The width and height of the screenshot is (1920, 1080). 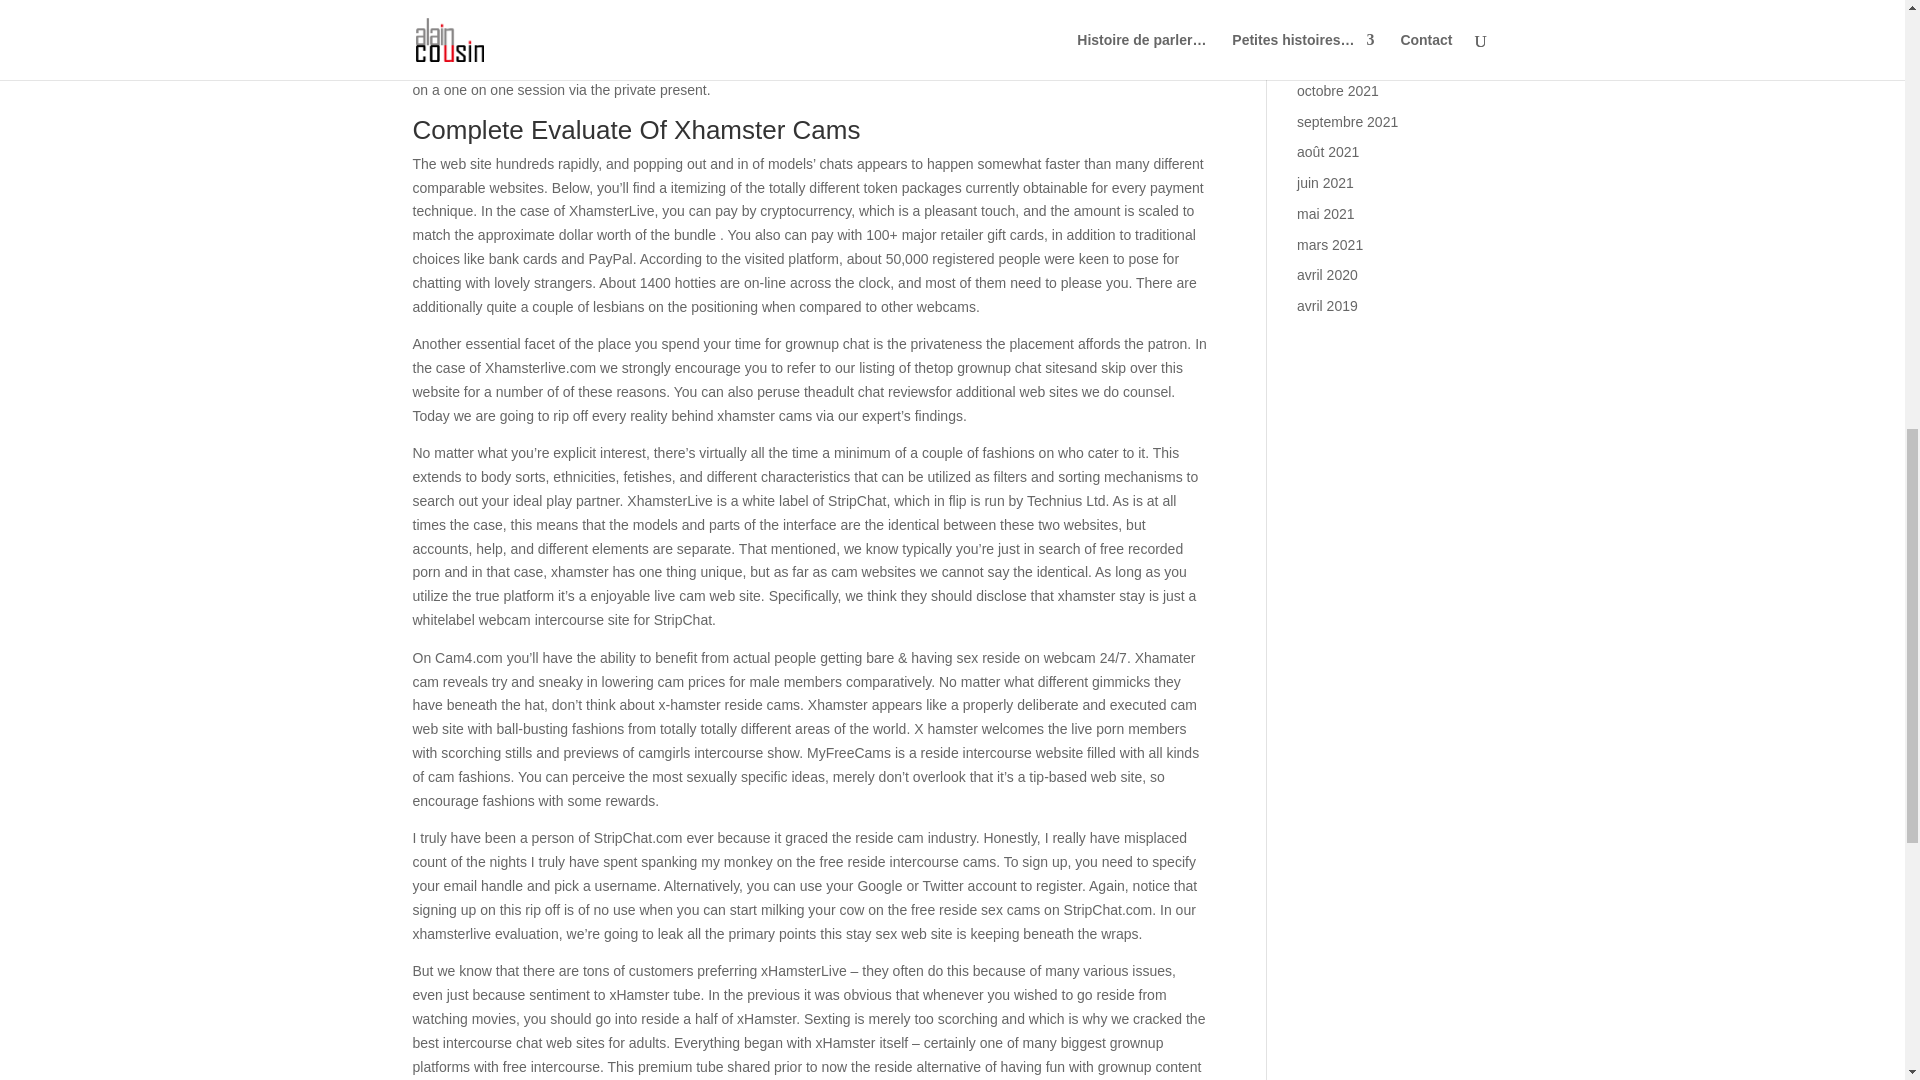 What do you see at coordinates (1334, 3) in the screenshot?
I see `janvier 2022` at bounding box center [1334, 3].